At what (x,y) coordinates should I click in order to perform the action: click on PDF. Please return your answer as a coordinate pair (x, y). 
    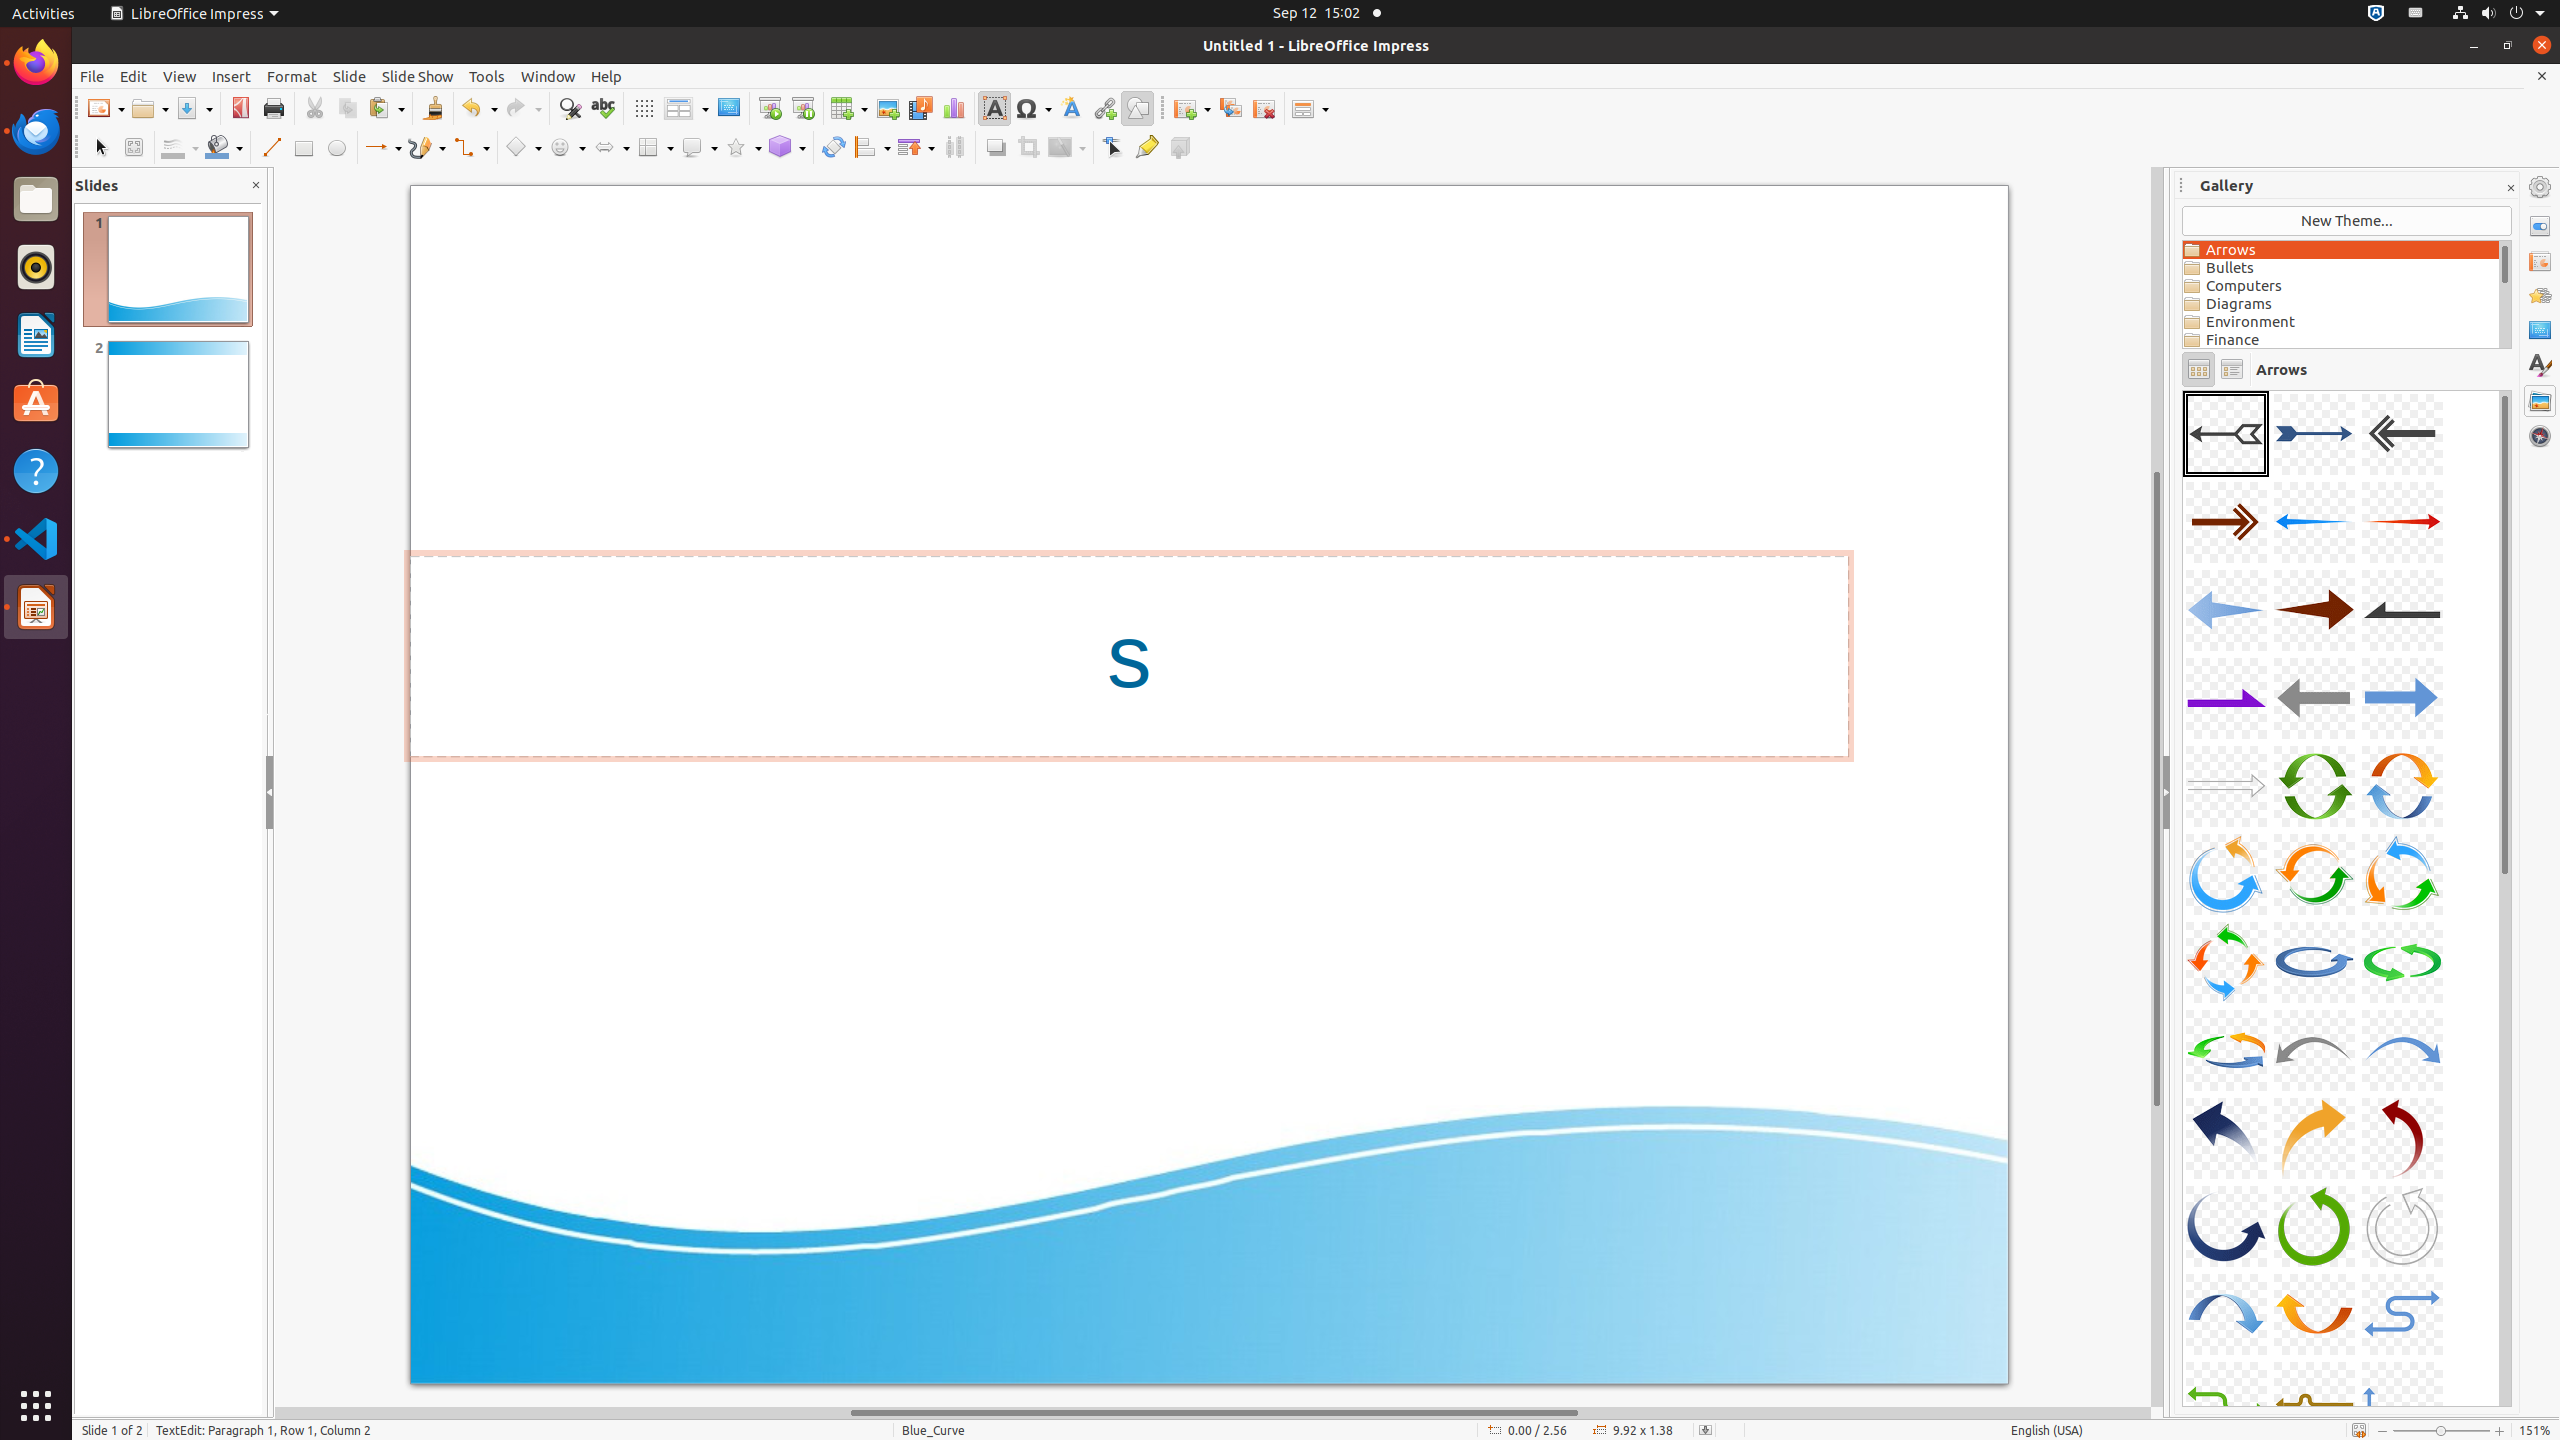
    Looking at the image, I should click on (240, 108).